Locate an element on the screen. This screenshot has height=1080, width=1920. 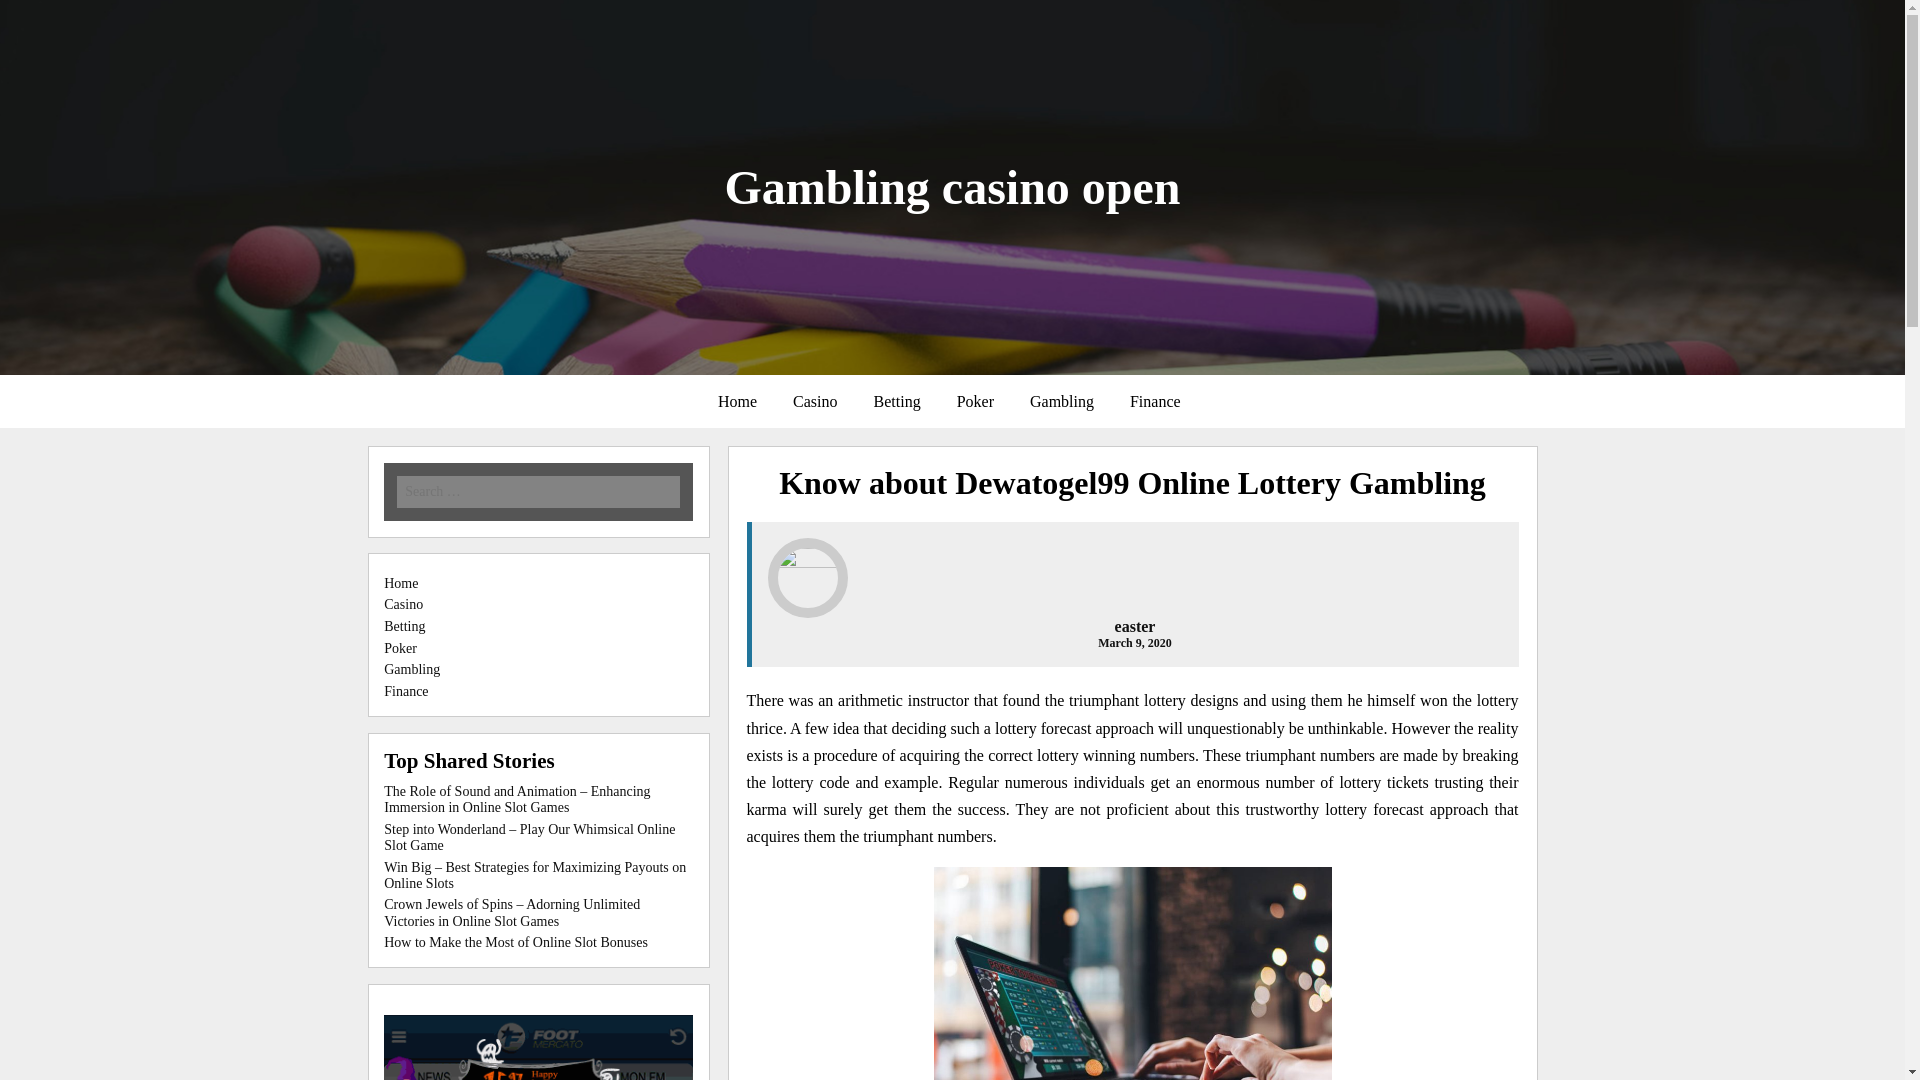
Search is located at coordinates (286, 15).